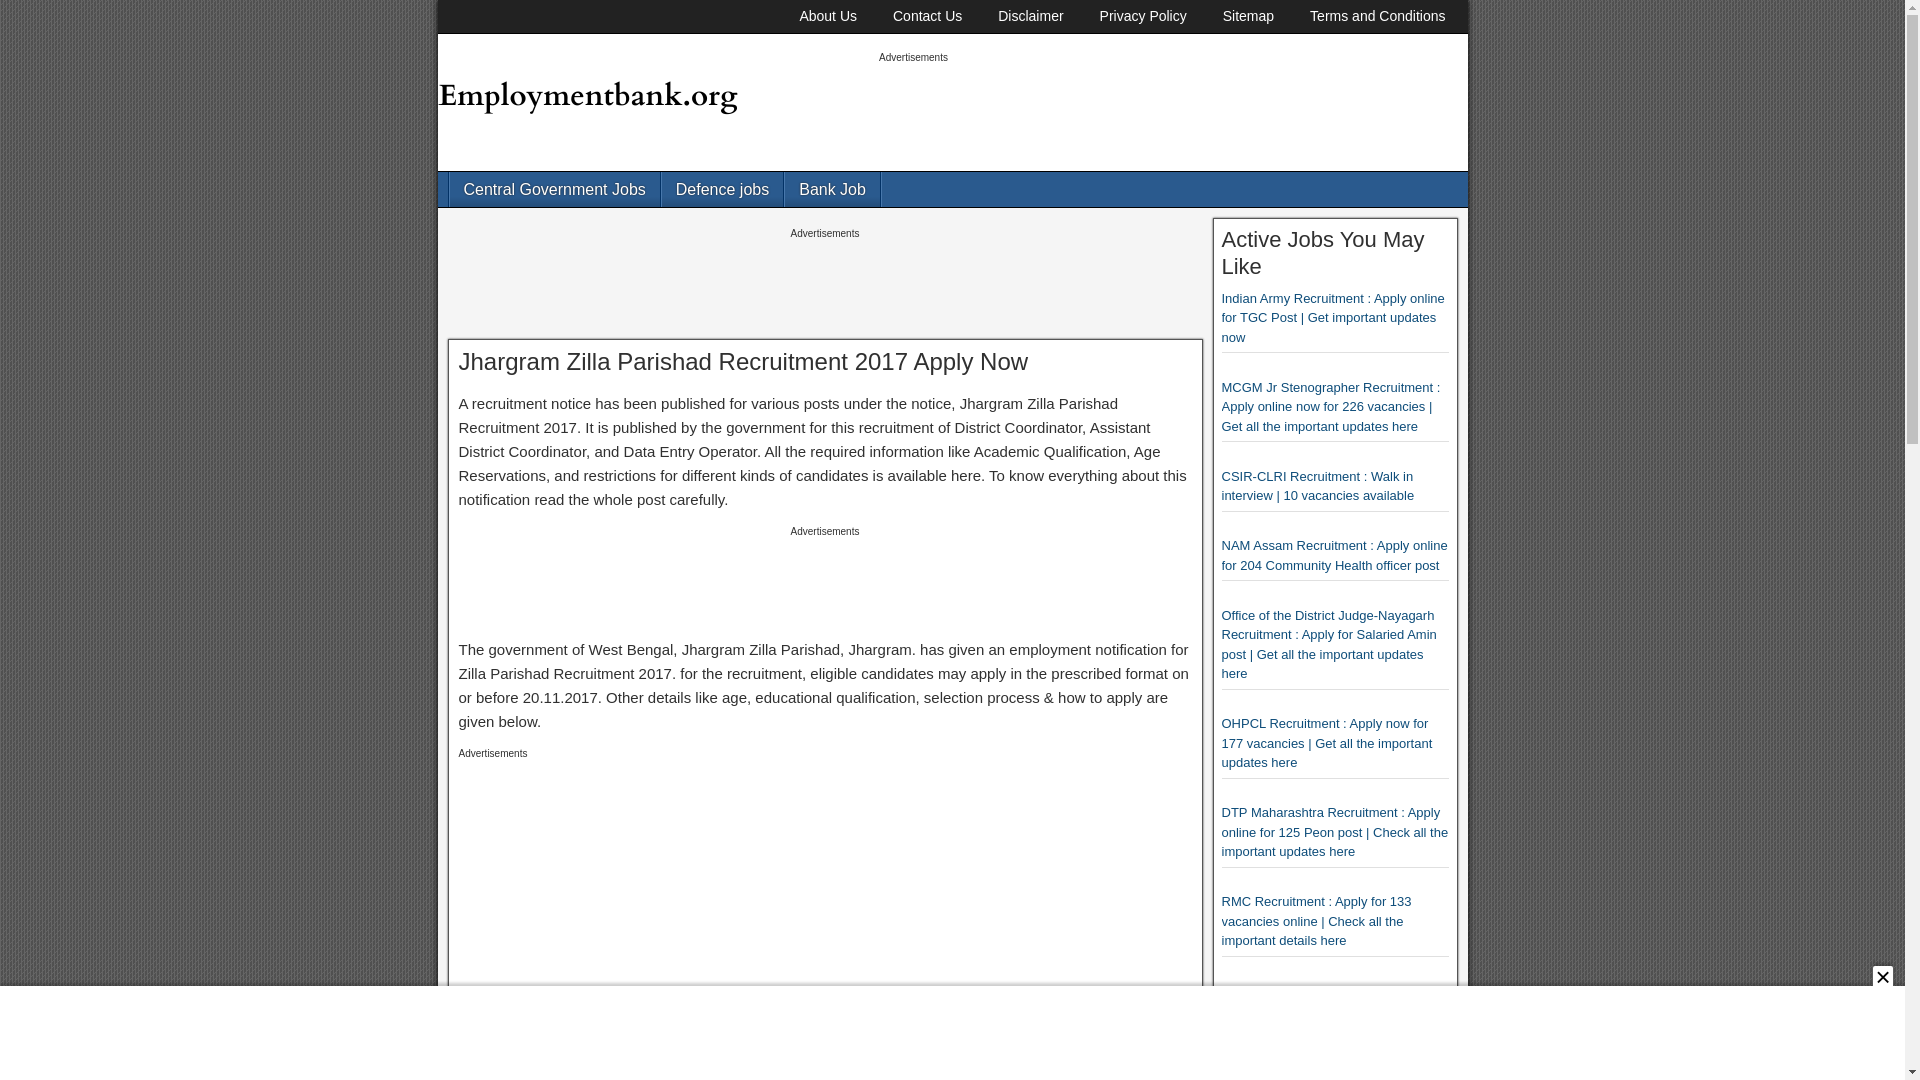 The width and height of the screenshot is (1920, 1080). Describe the element at coordinates (828, 16) in the screenshot. I see `About Us` at that location.